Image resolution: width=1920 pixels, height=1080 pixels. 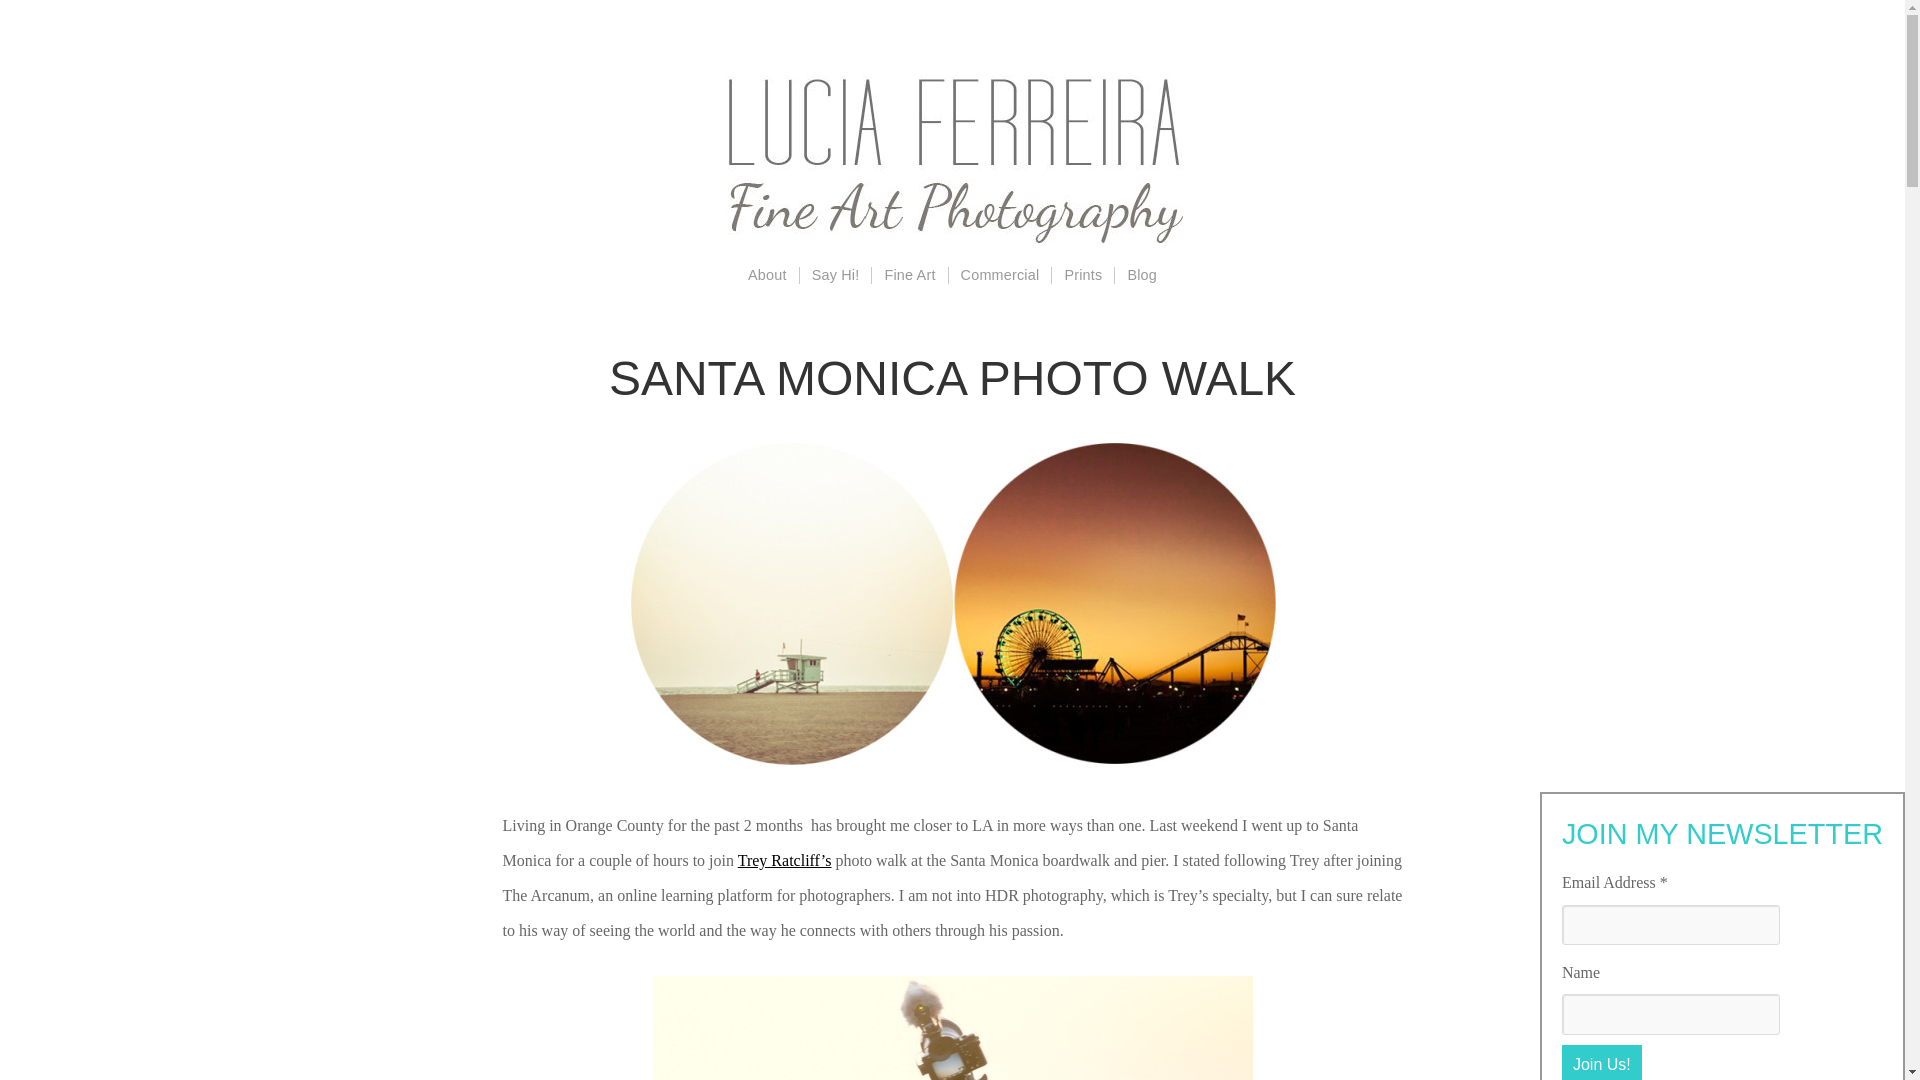 I want to click on Join Us!, so click(x=1602, y=1062).